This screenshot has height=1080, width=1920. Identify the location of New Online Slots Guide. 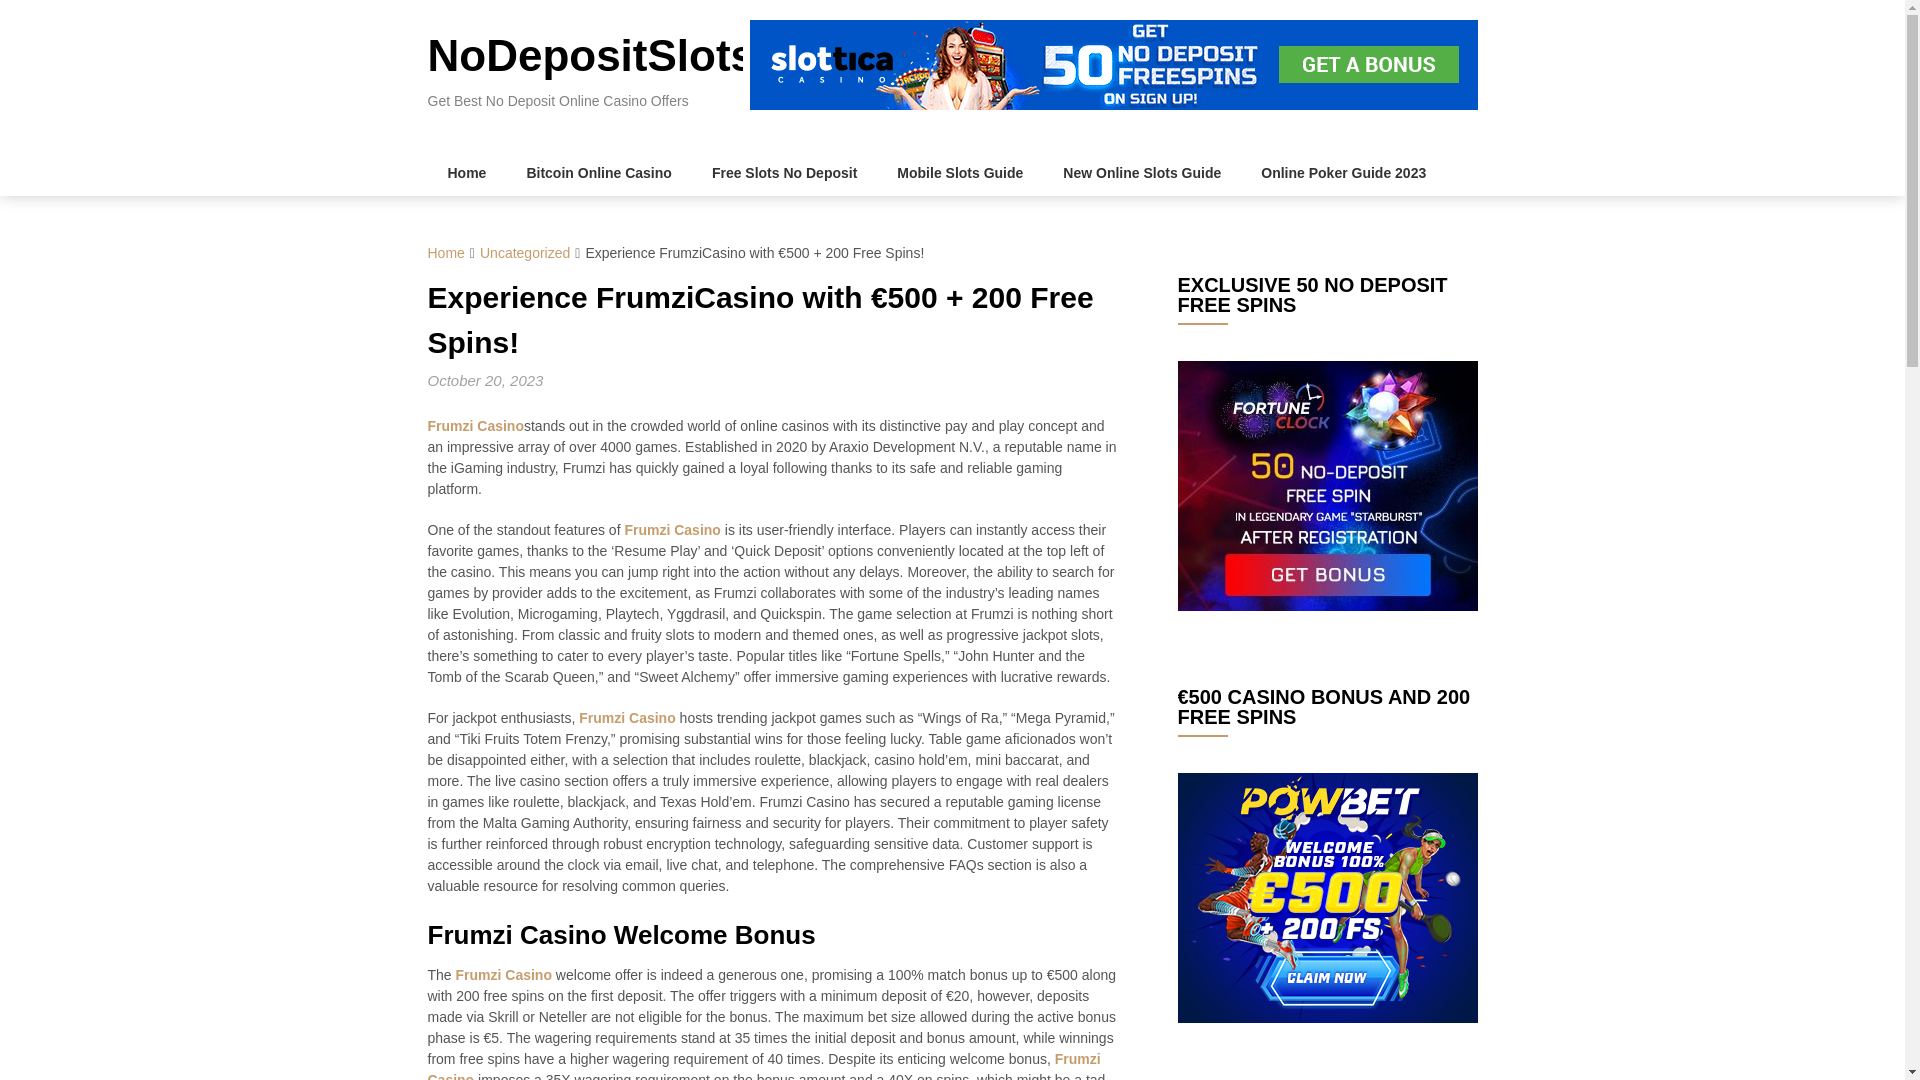
(1141, 173).